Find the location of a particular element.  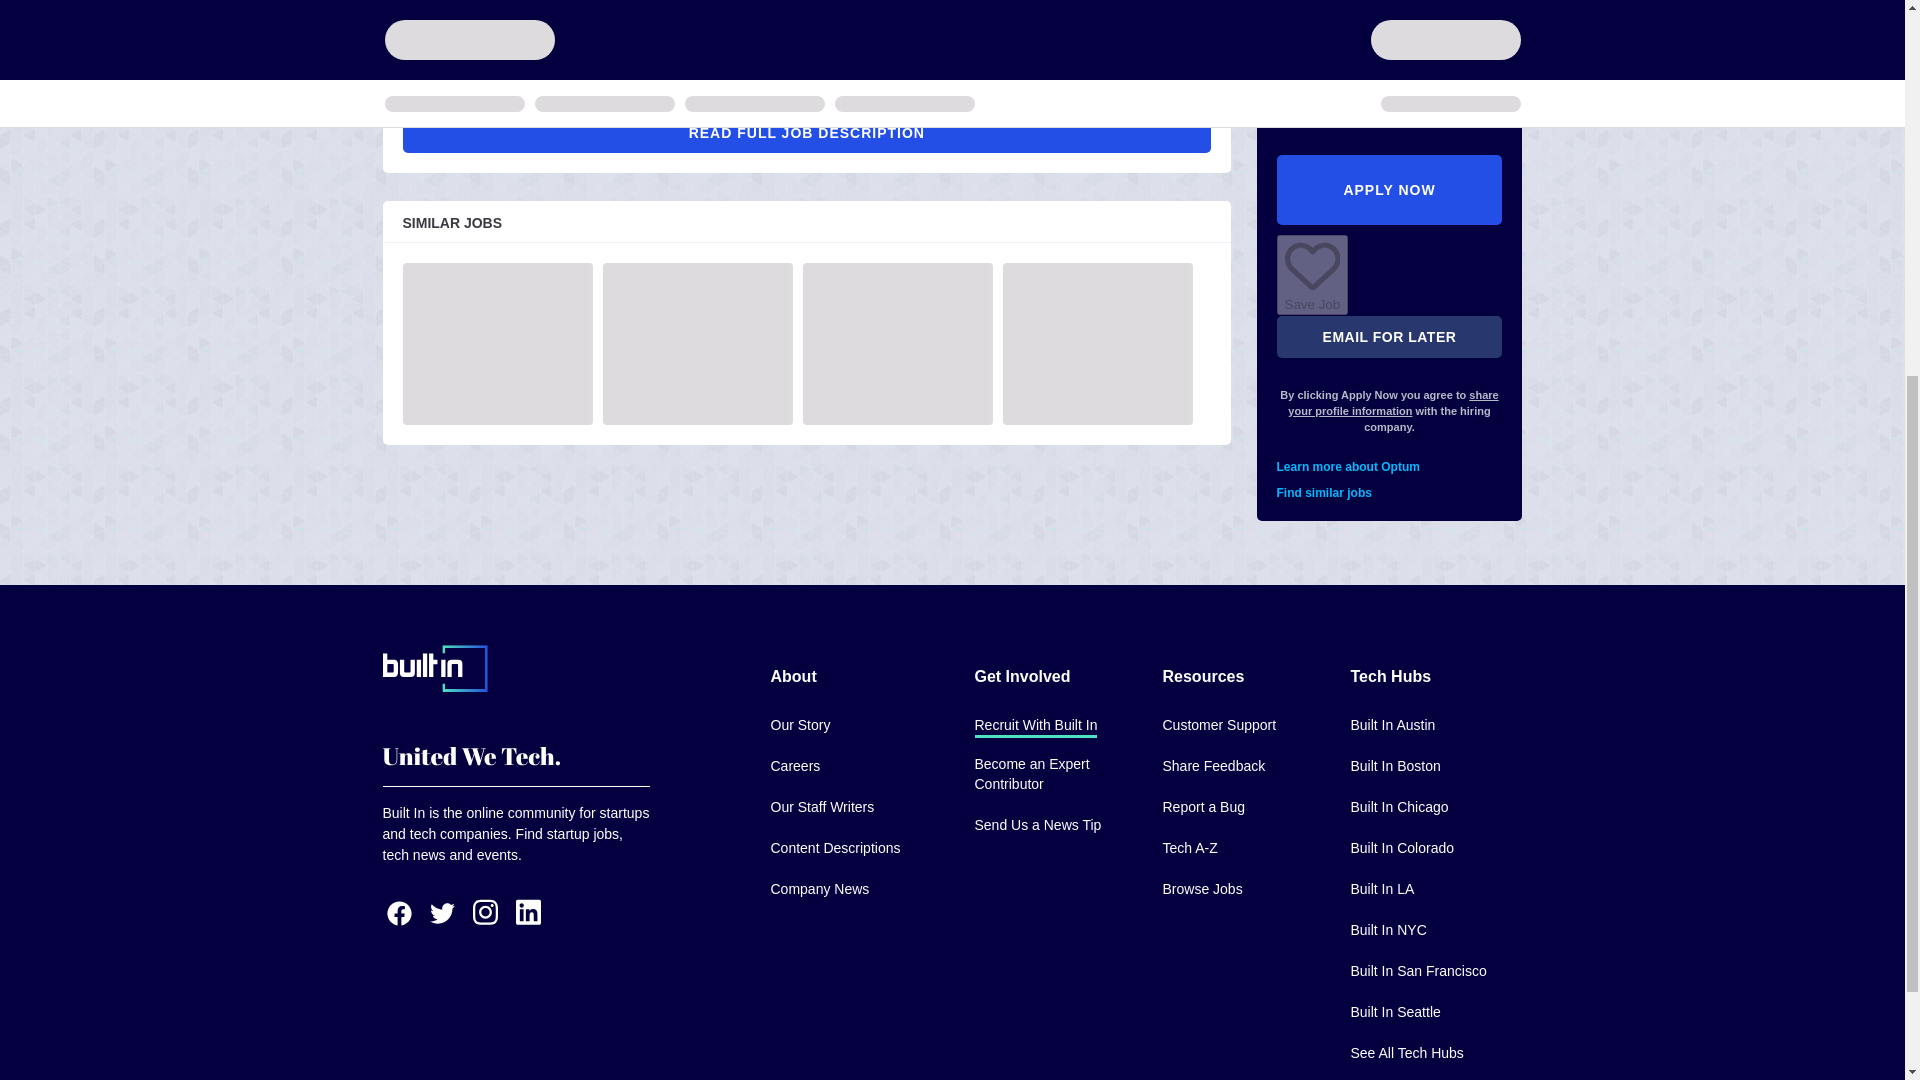

Tech A-Z is located at coordinates (1189, 849).